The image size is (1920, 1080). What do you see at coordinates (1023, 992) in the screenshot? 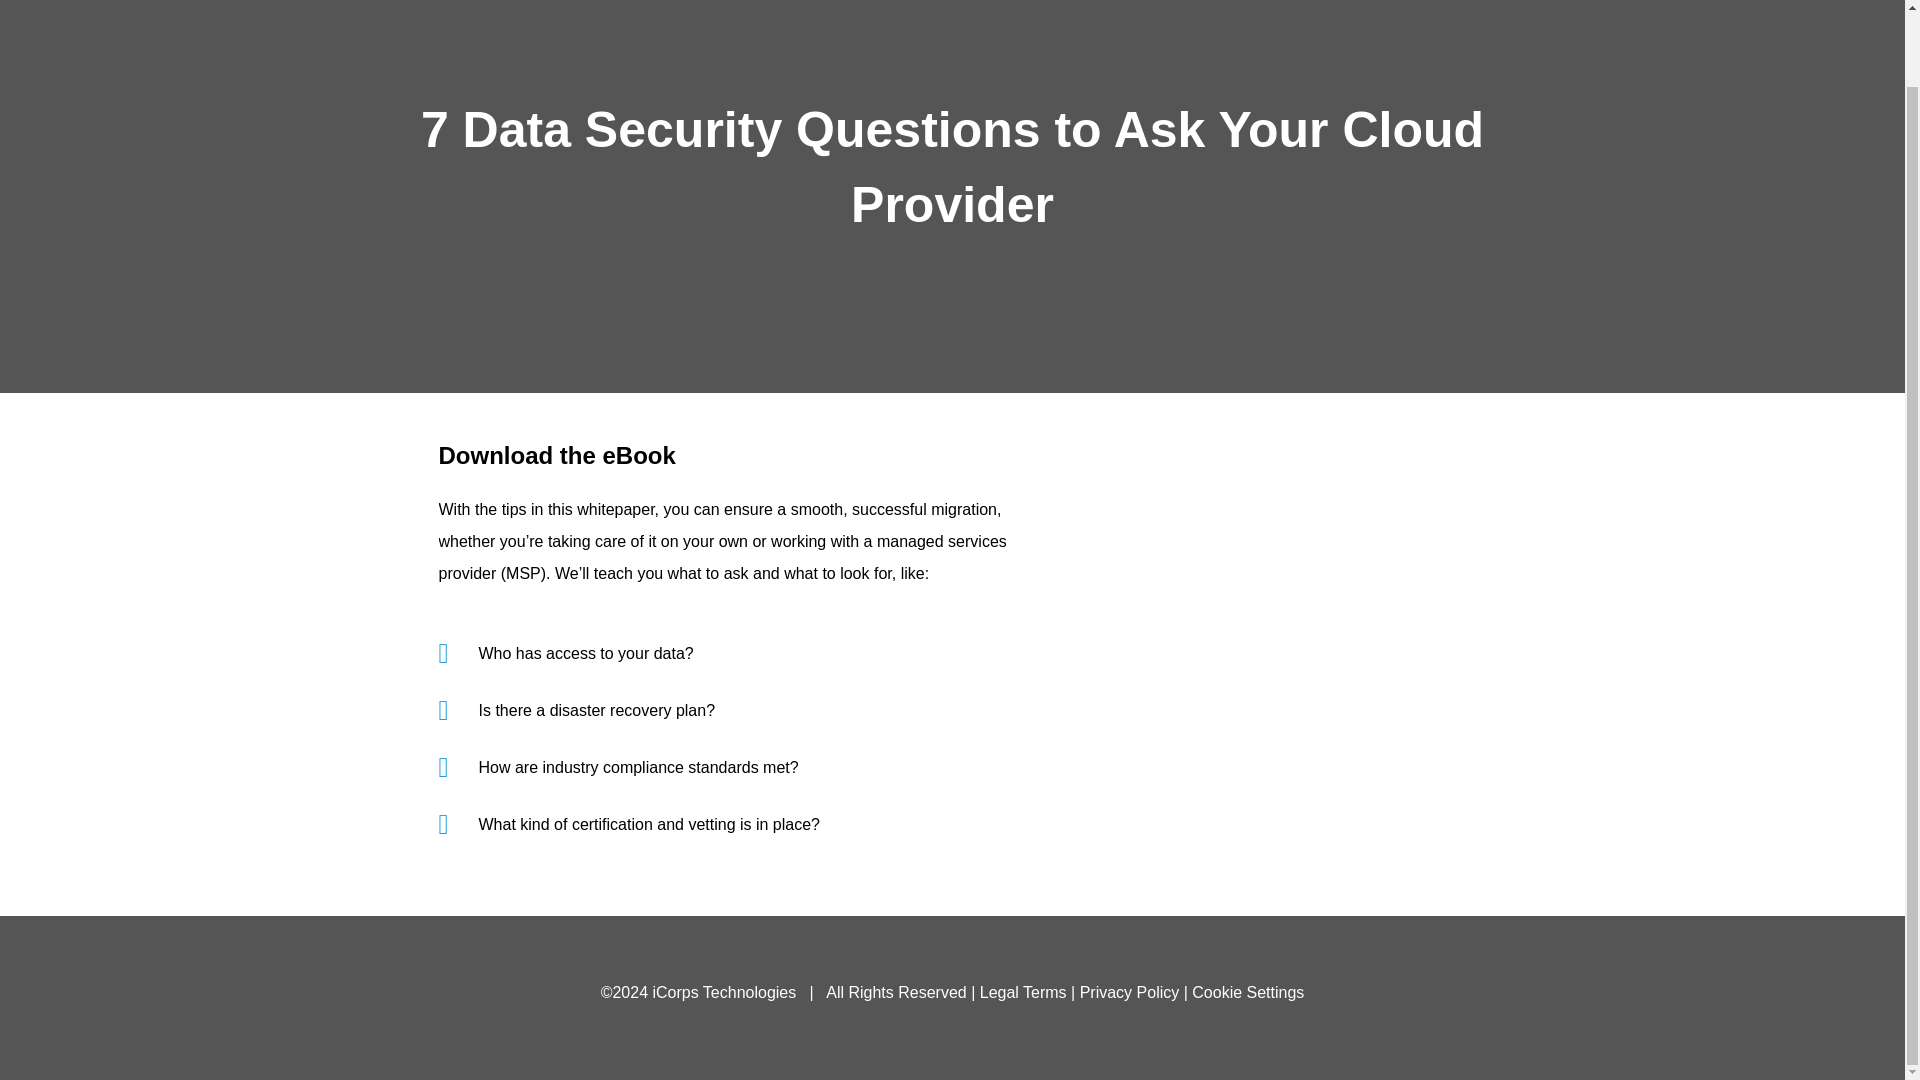
I see `Legal Terms` at bounding box center [1023, 992].